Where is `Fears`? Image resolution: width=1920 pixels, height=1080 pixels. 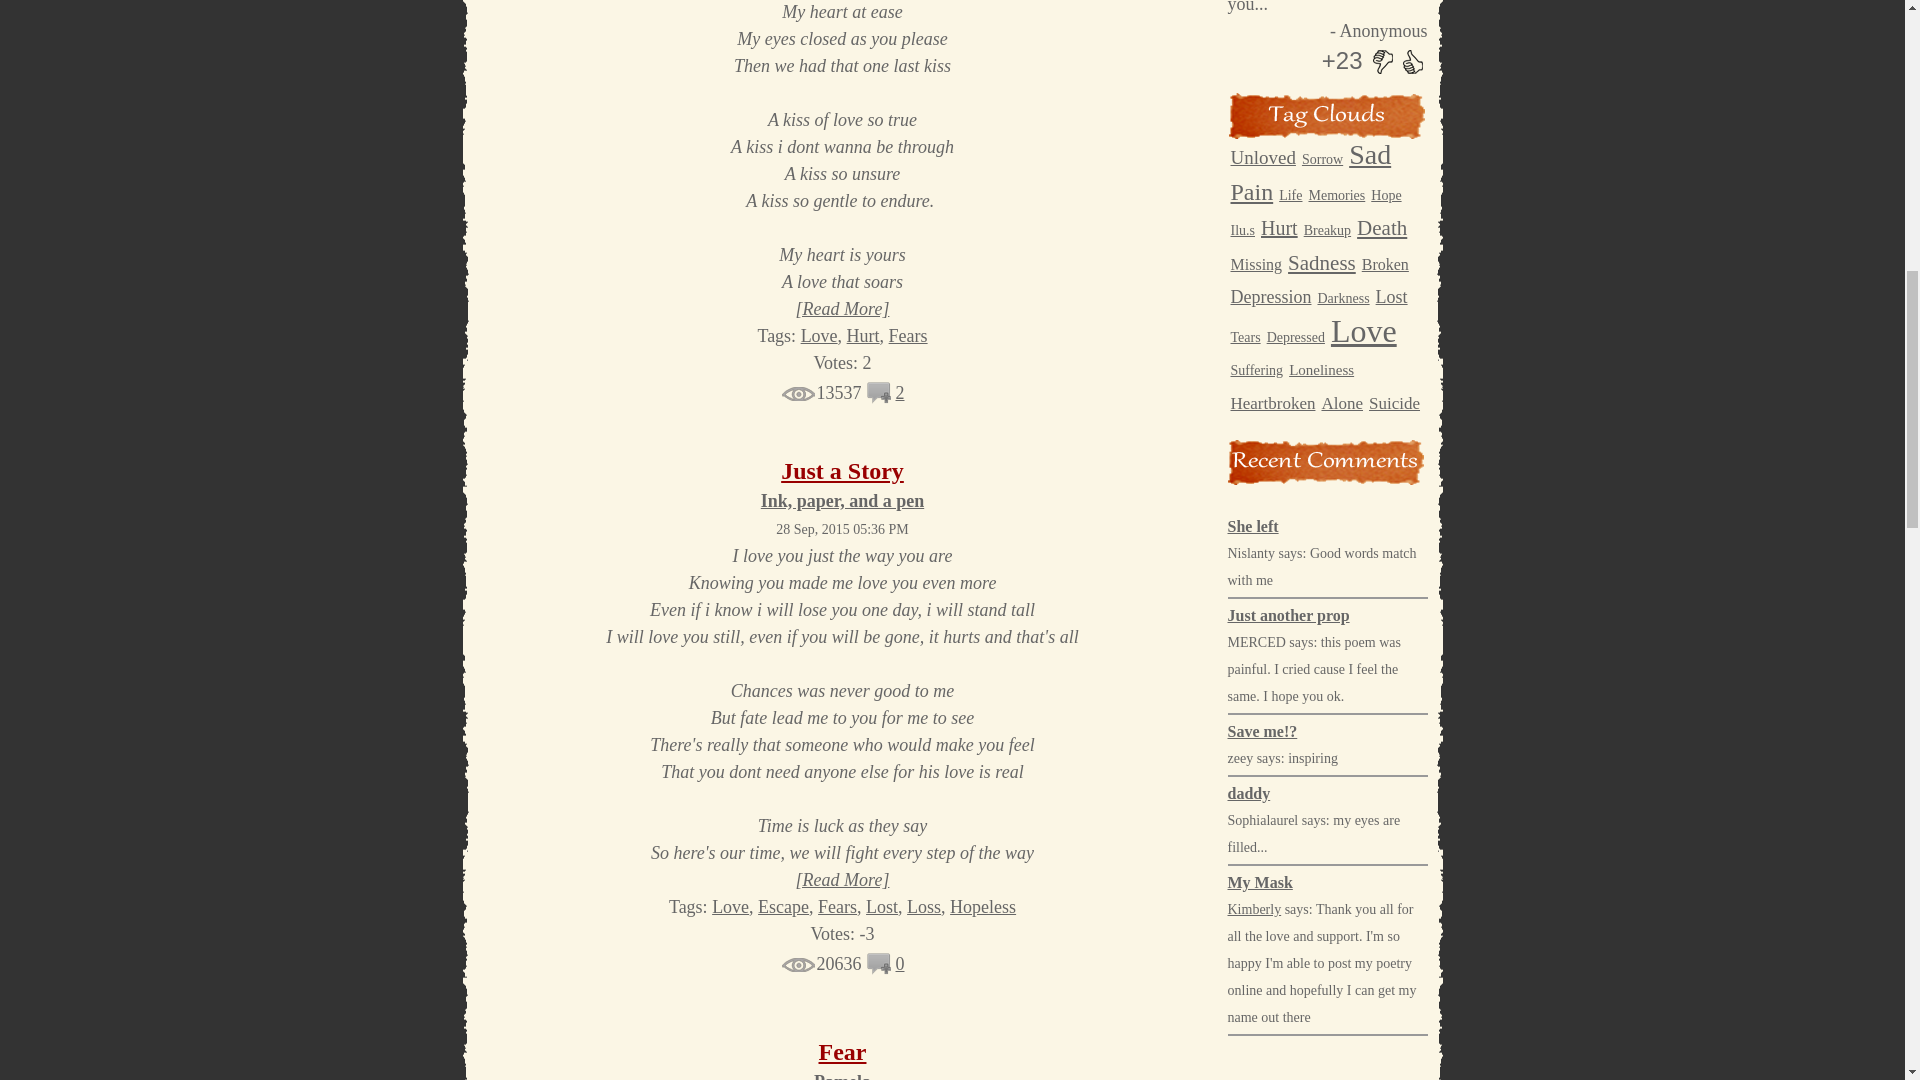
Fears is located at coordinates (908, 336).